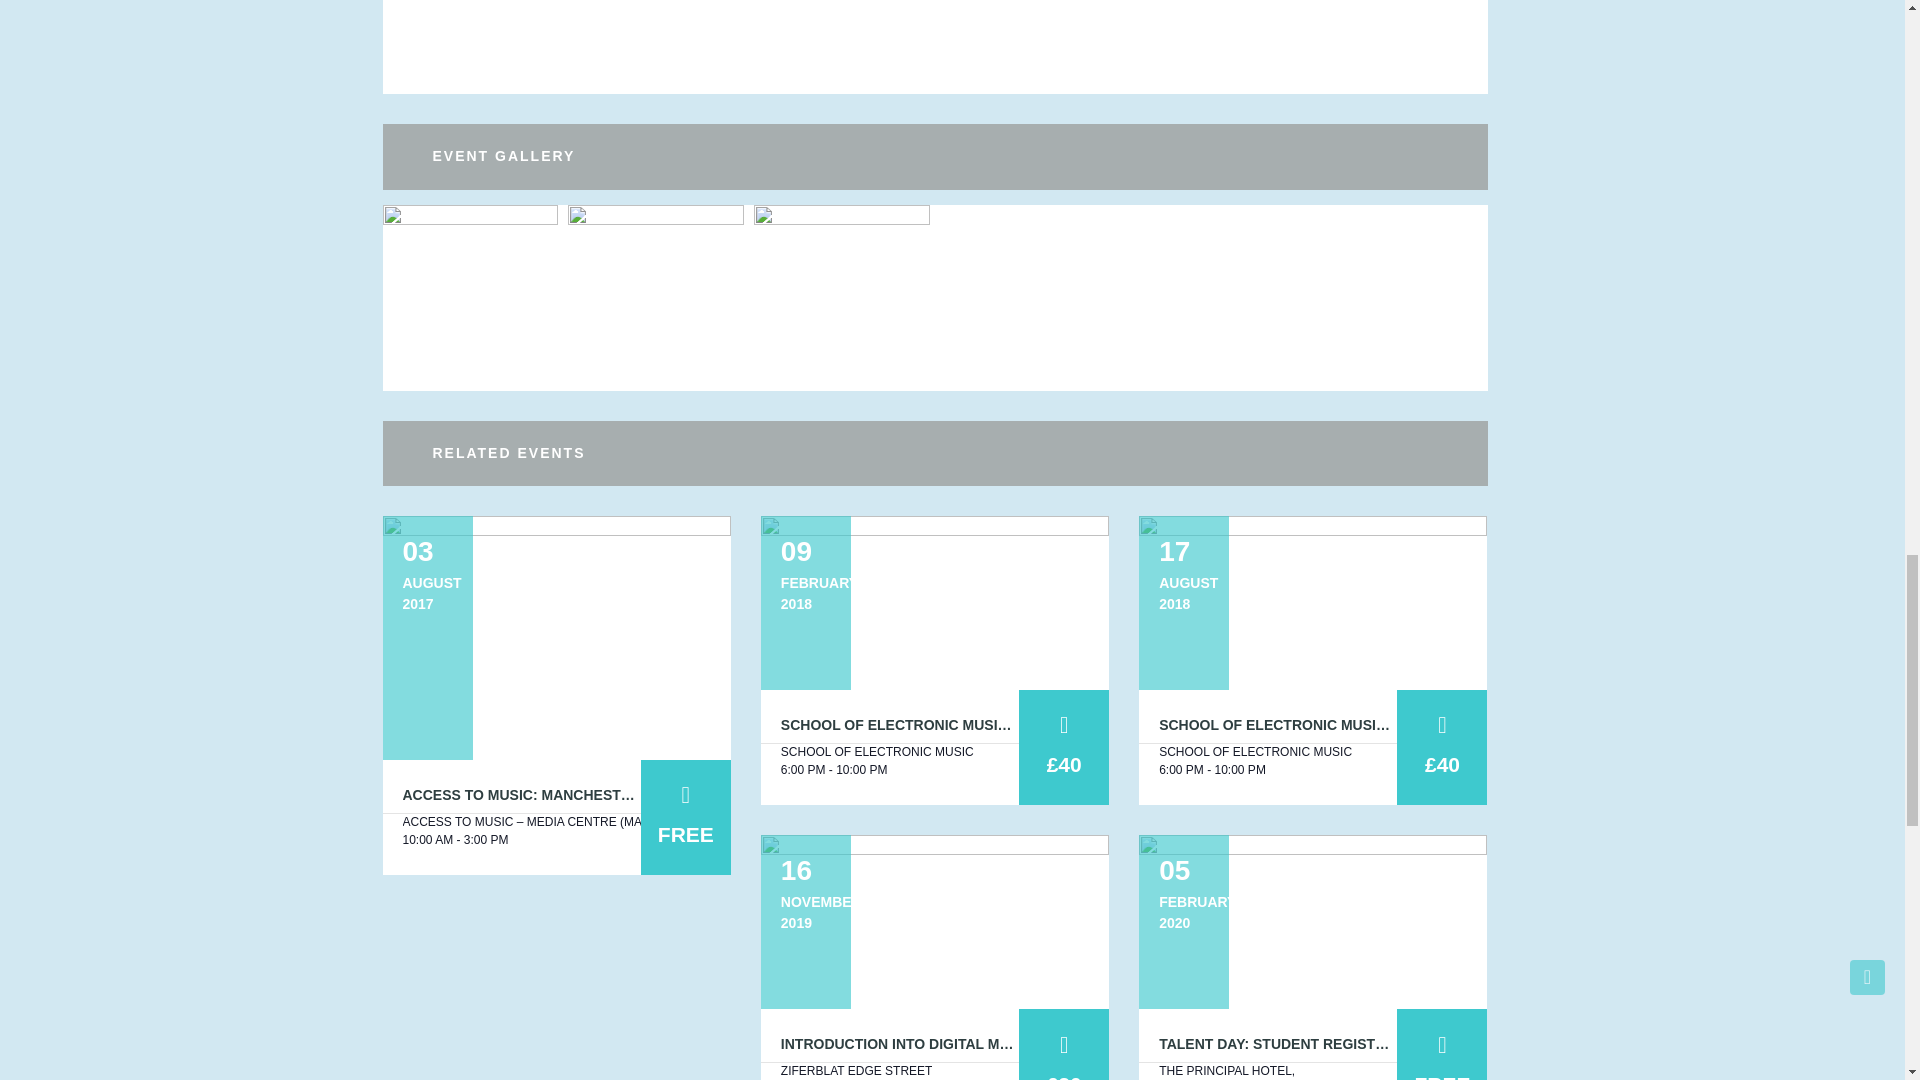 This screenshot has height=1080, width=1920. Describe the element at coordinates (842, 290) in the screenshot. I see `Futureworkscover` at that location.